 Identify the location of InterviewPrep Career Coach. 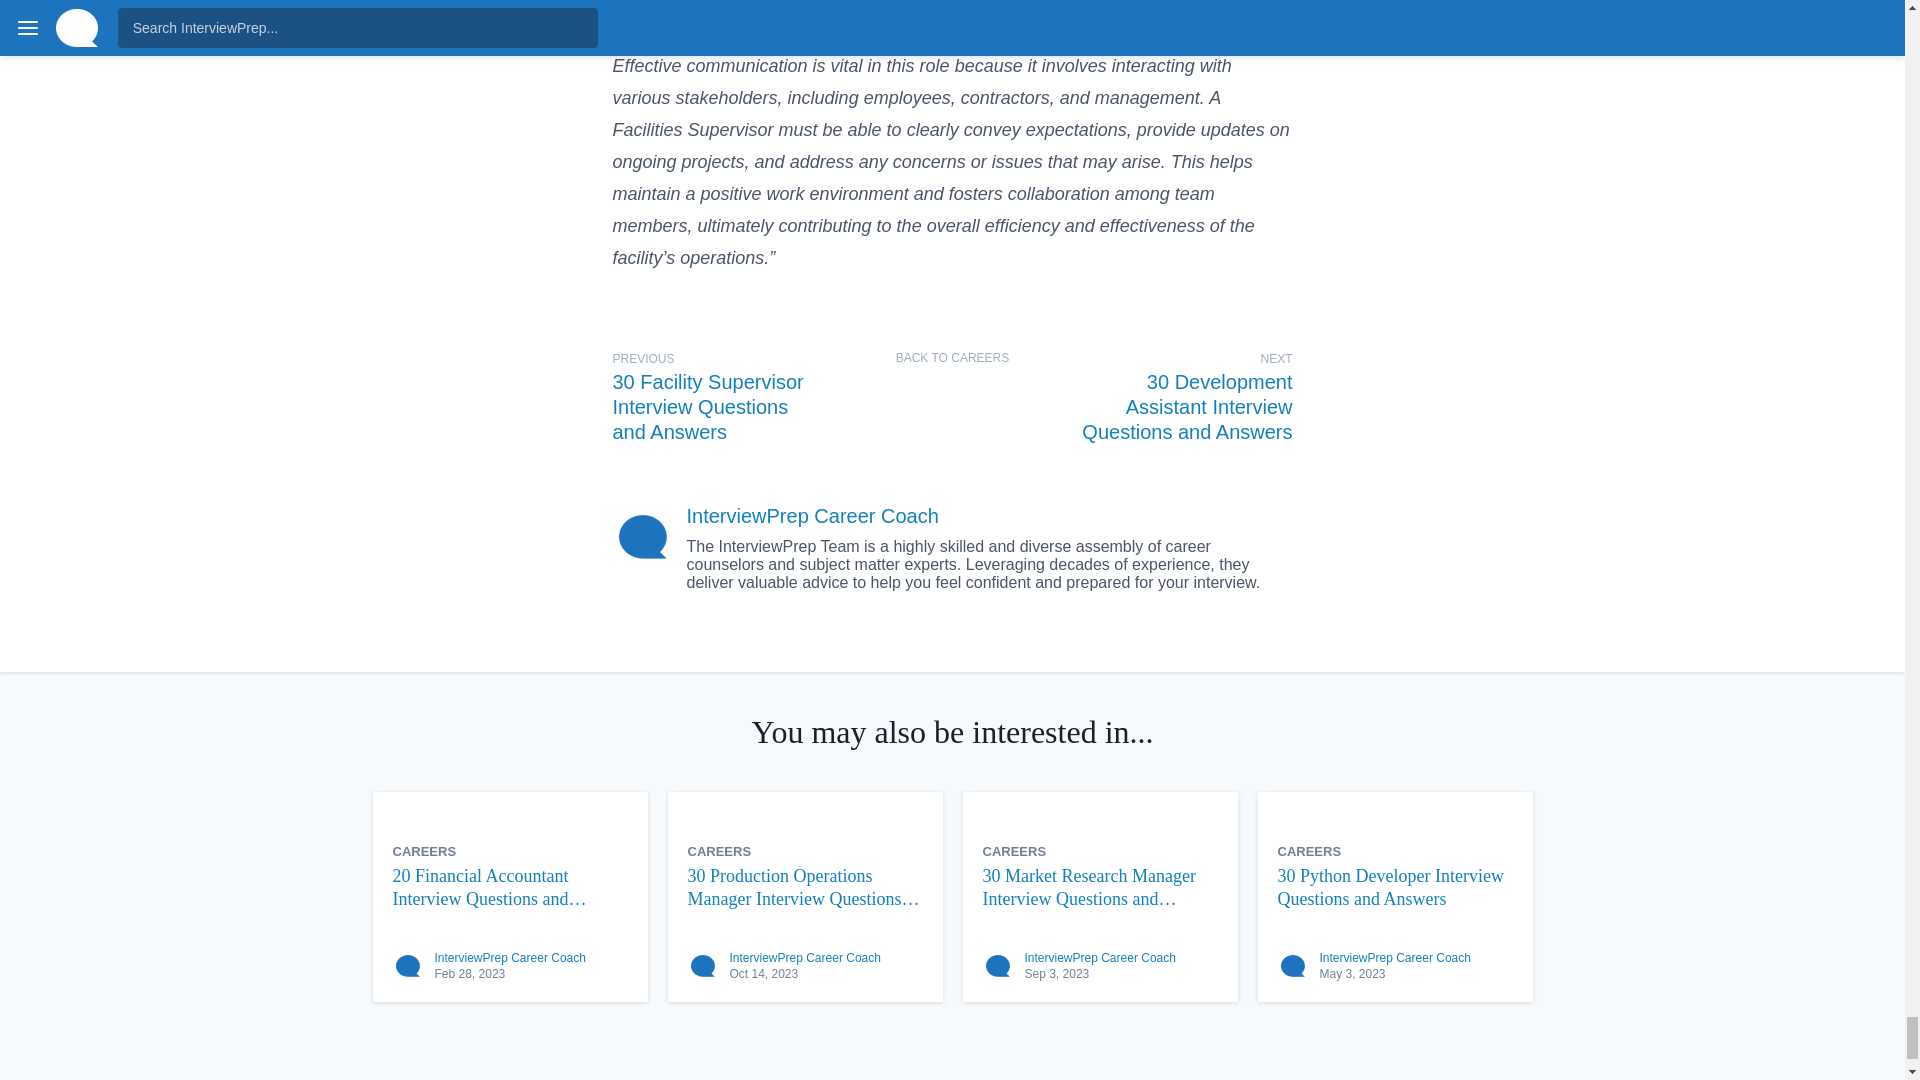
(812, 516).